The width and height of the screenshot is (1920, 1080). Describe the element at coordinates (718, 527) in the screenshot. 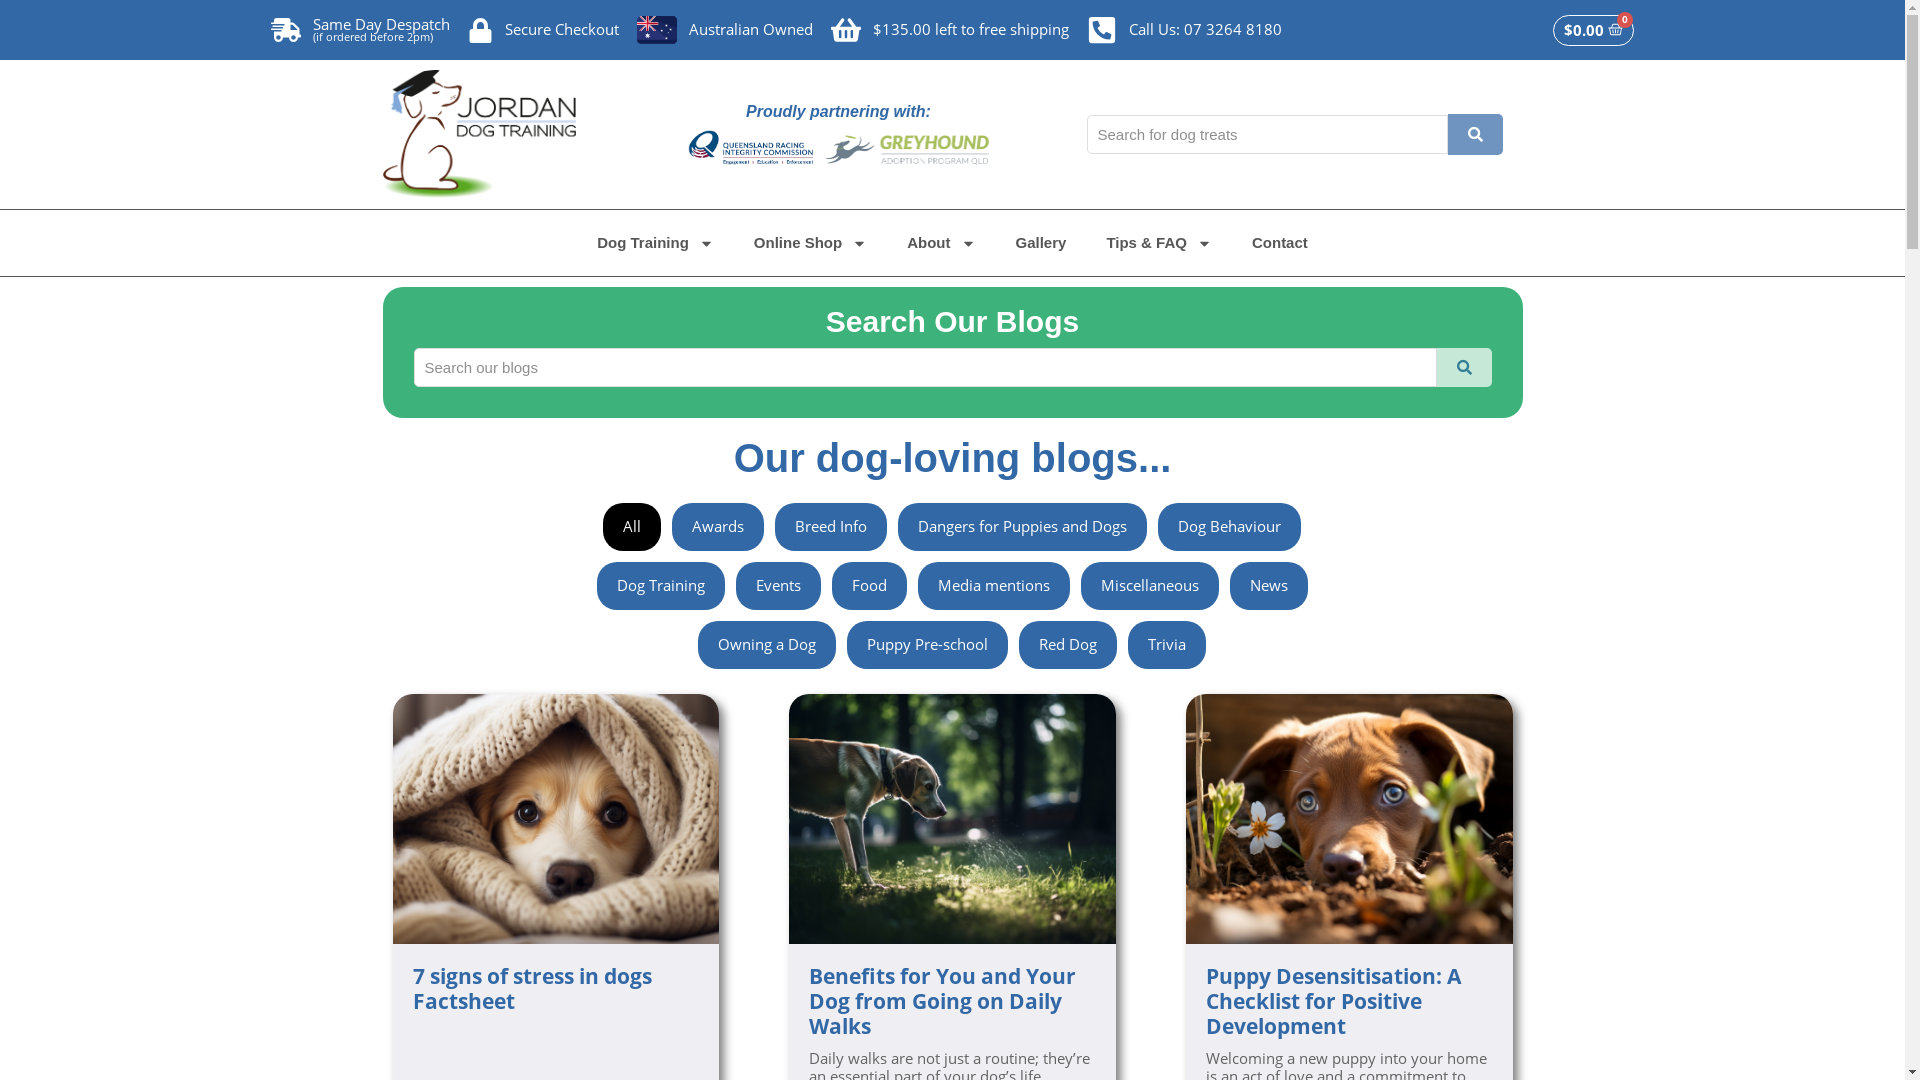

I see `Awards` at that location.